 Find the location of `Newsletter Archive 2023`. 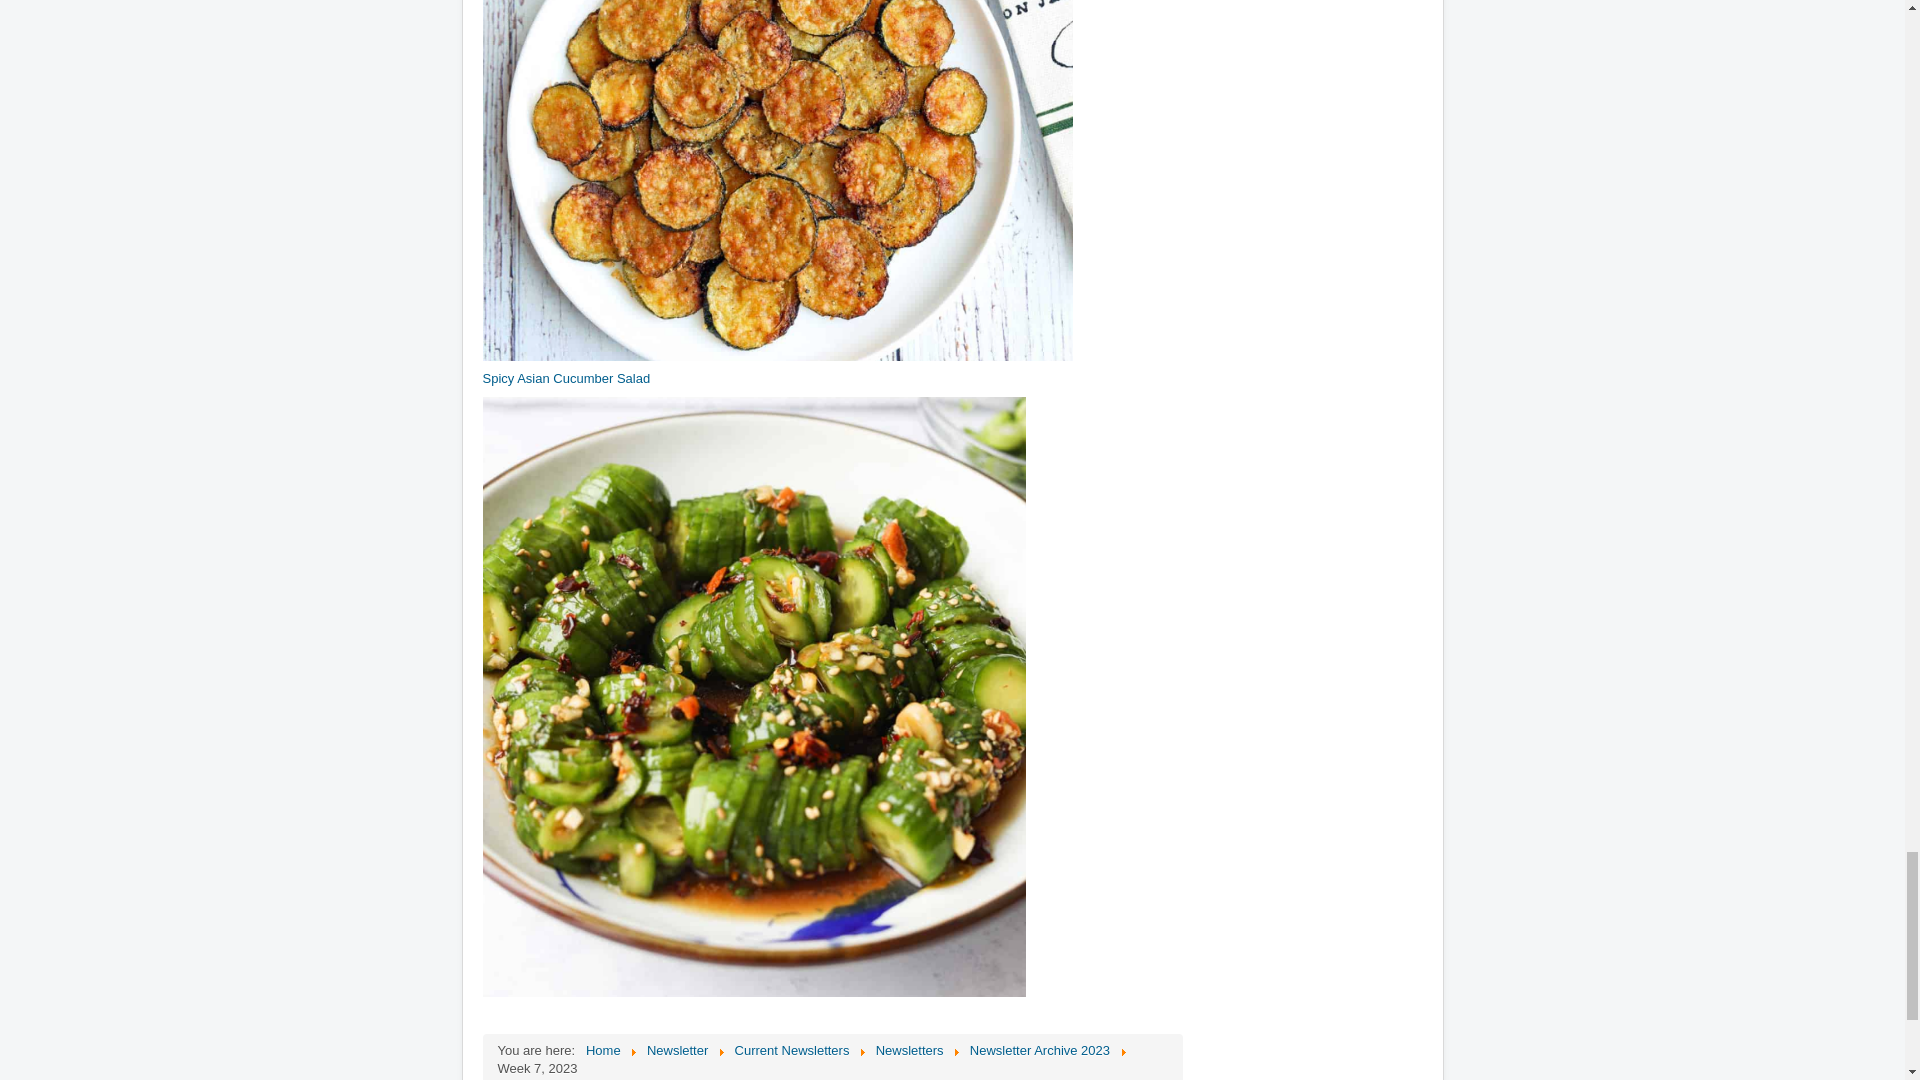

Newsletter Archive 2023 is located at coordinates (1039, 1050).